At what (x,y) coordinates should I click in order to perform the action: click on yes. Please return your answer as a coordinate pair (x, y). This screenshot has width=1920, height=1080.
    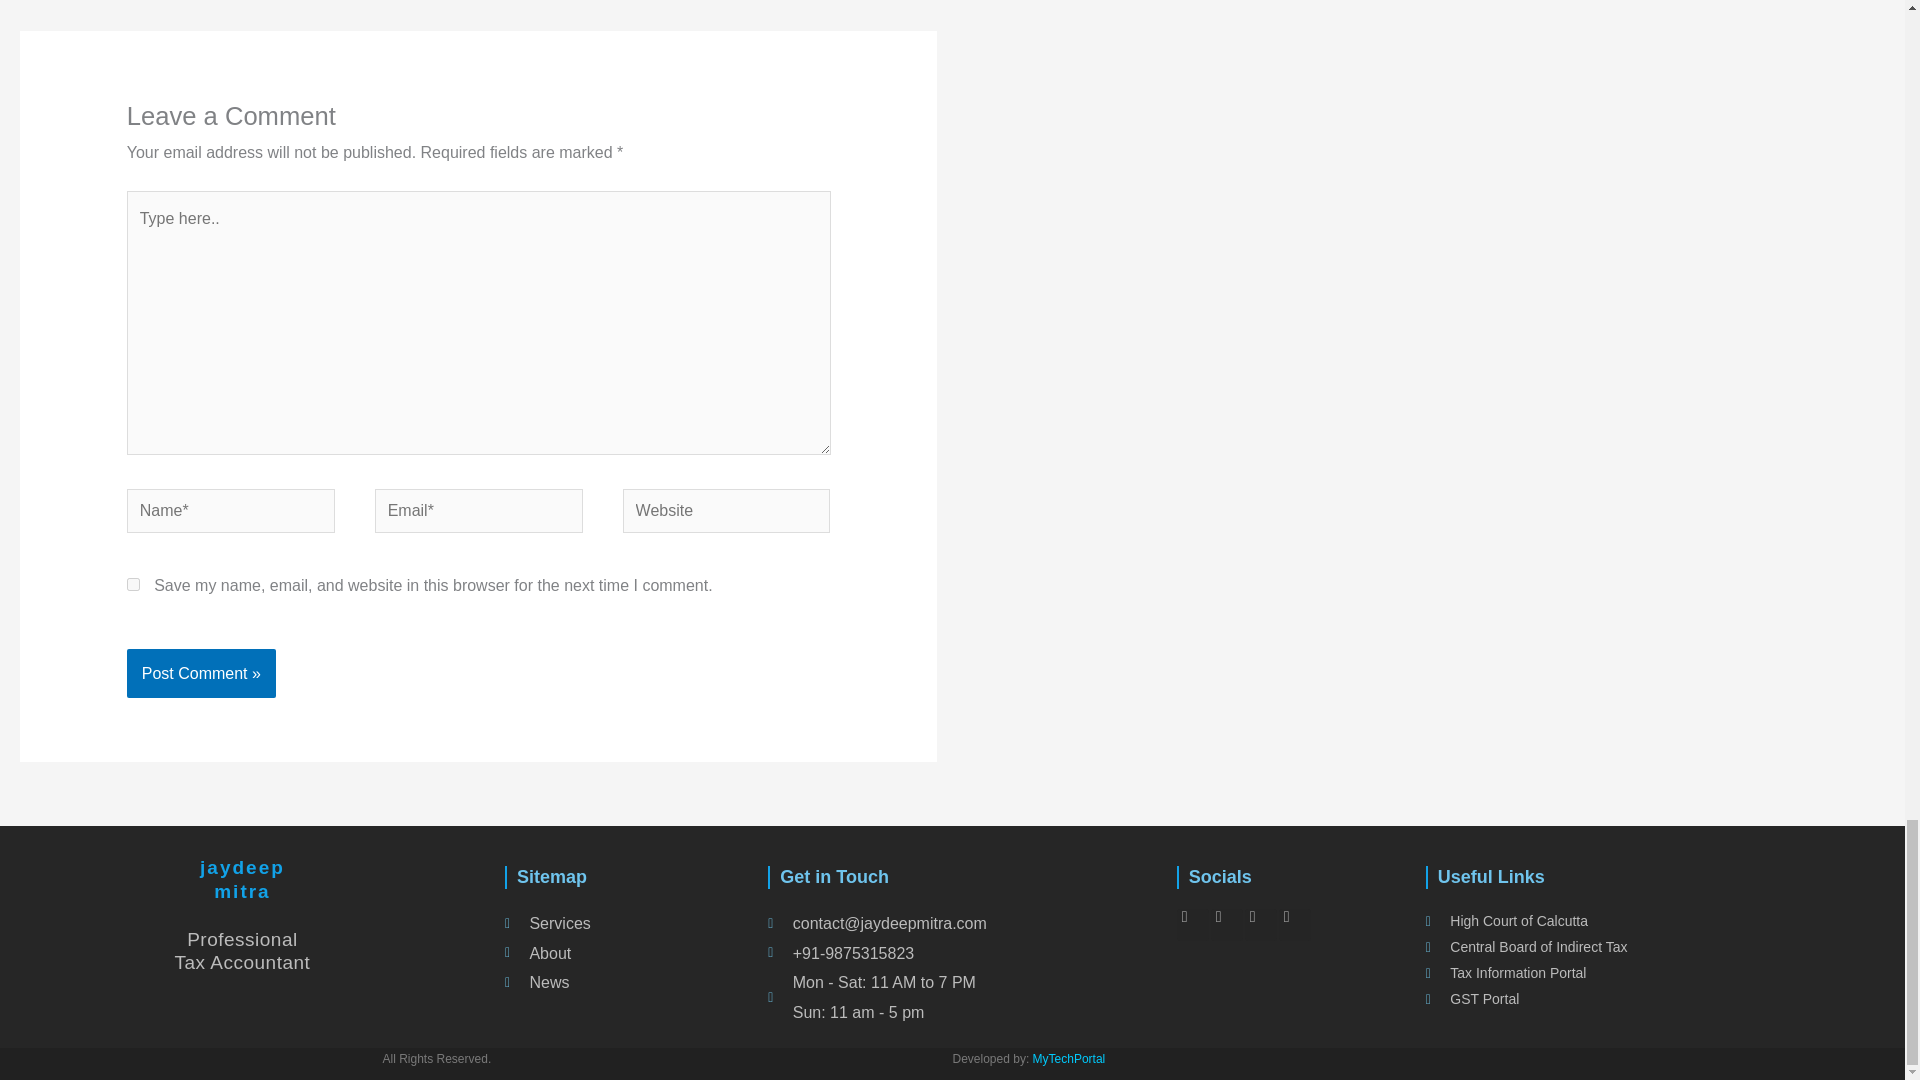
    Looking at the image, I should click on (133, 584).